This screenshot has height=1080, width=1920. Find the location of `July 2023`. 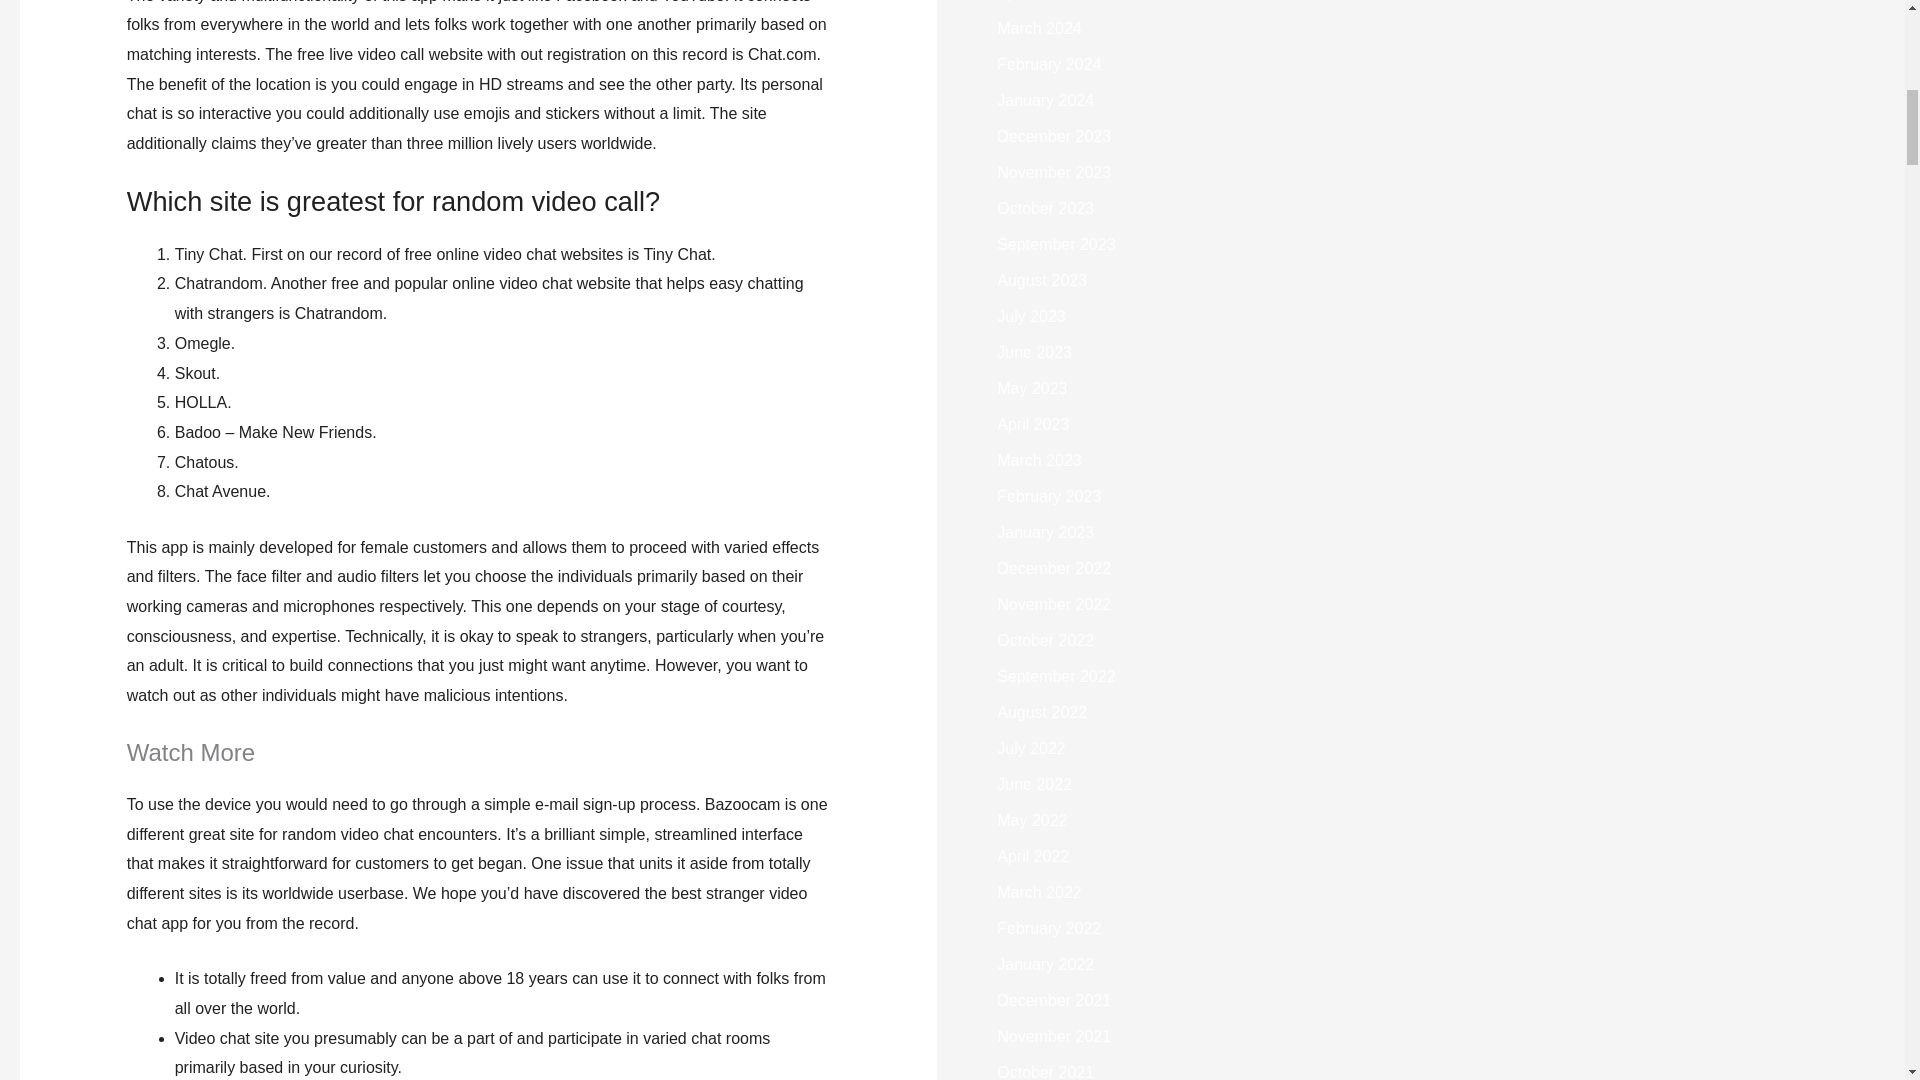

July 2023 is located at coordinates (1030, 316).